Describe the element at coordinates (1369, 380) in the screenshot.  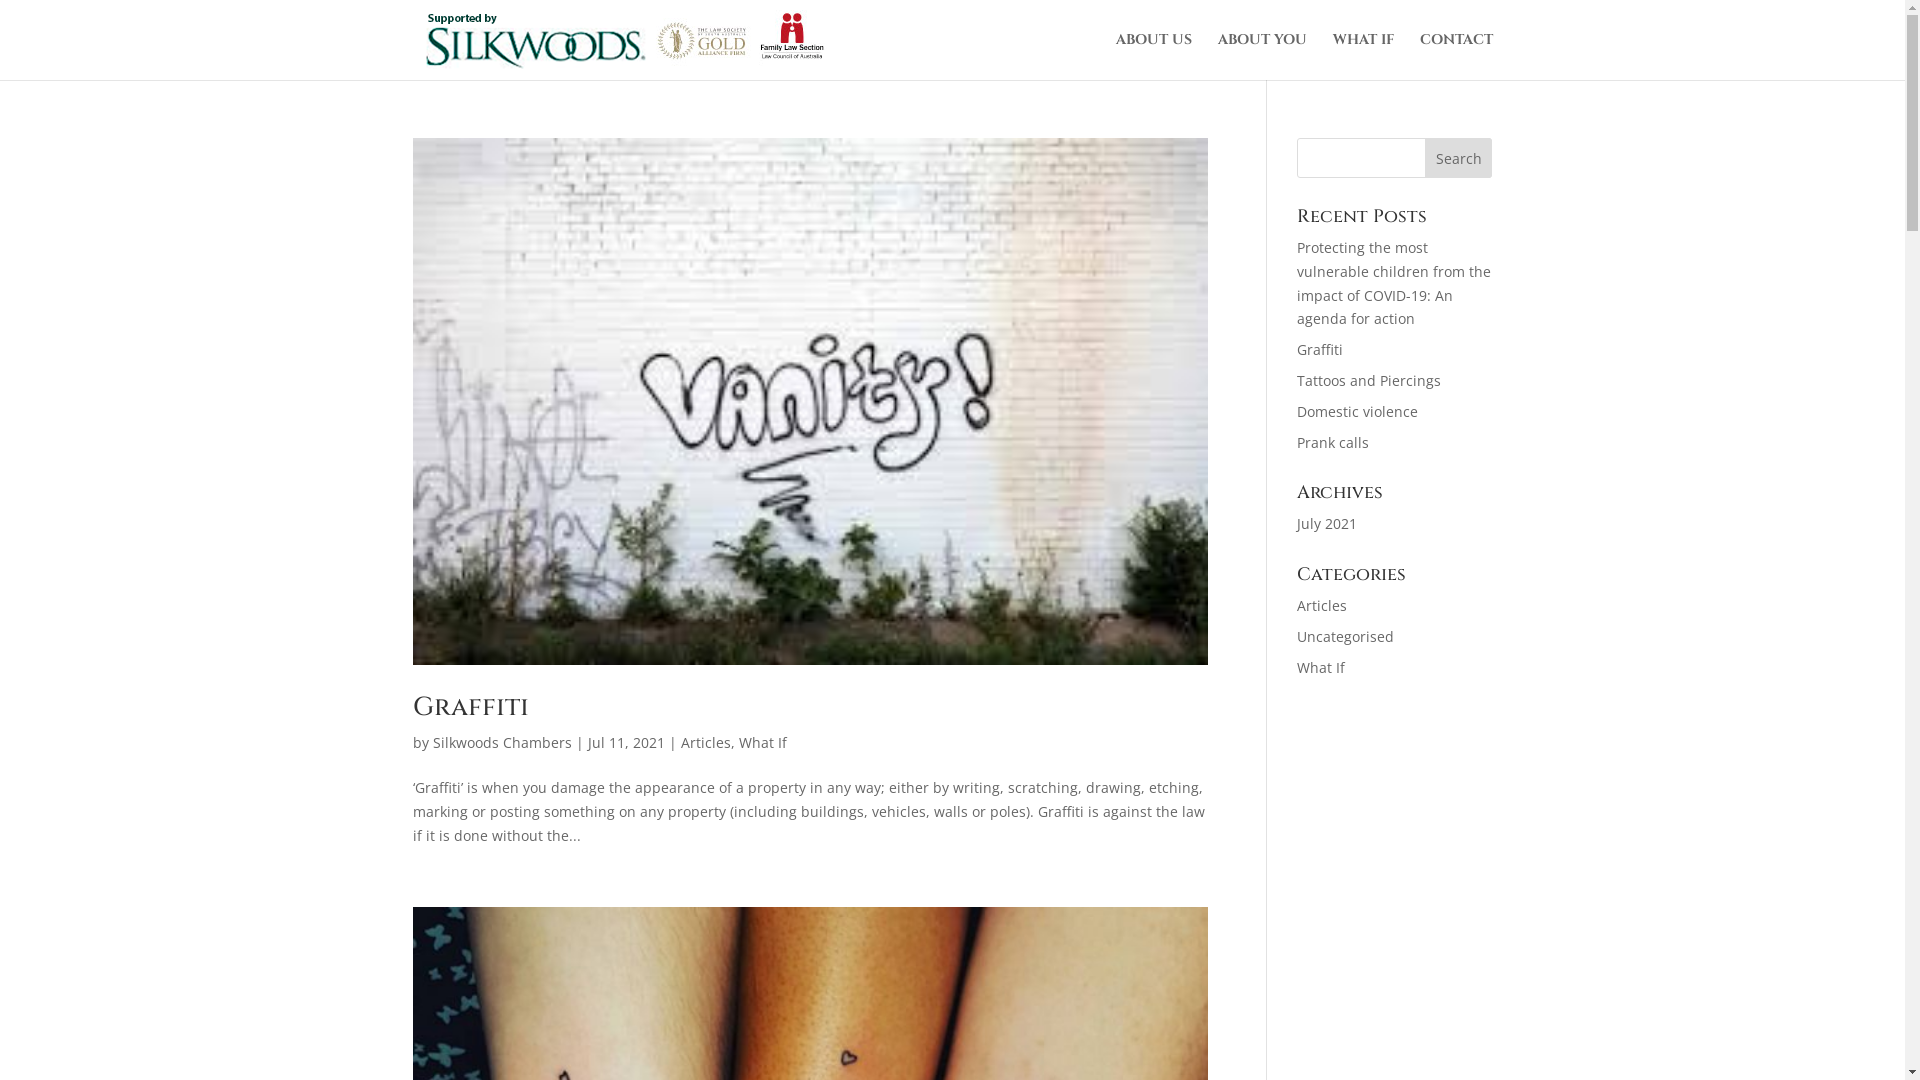
I see `Tattoos and Piercings` at that location.